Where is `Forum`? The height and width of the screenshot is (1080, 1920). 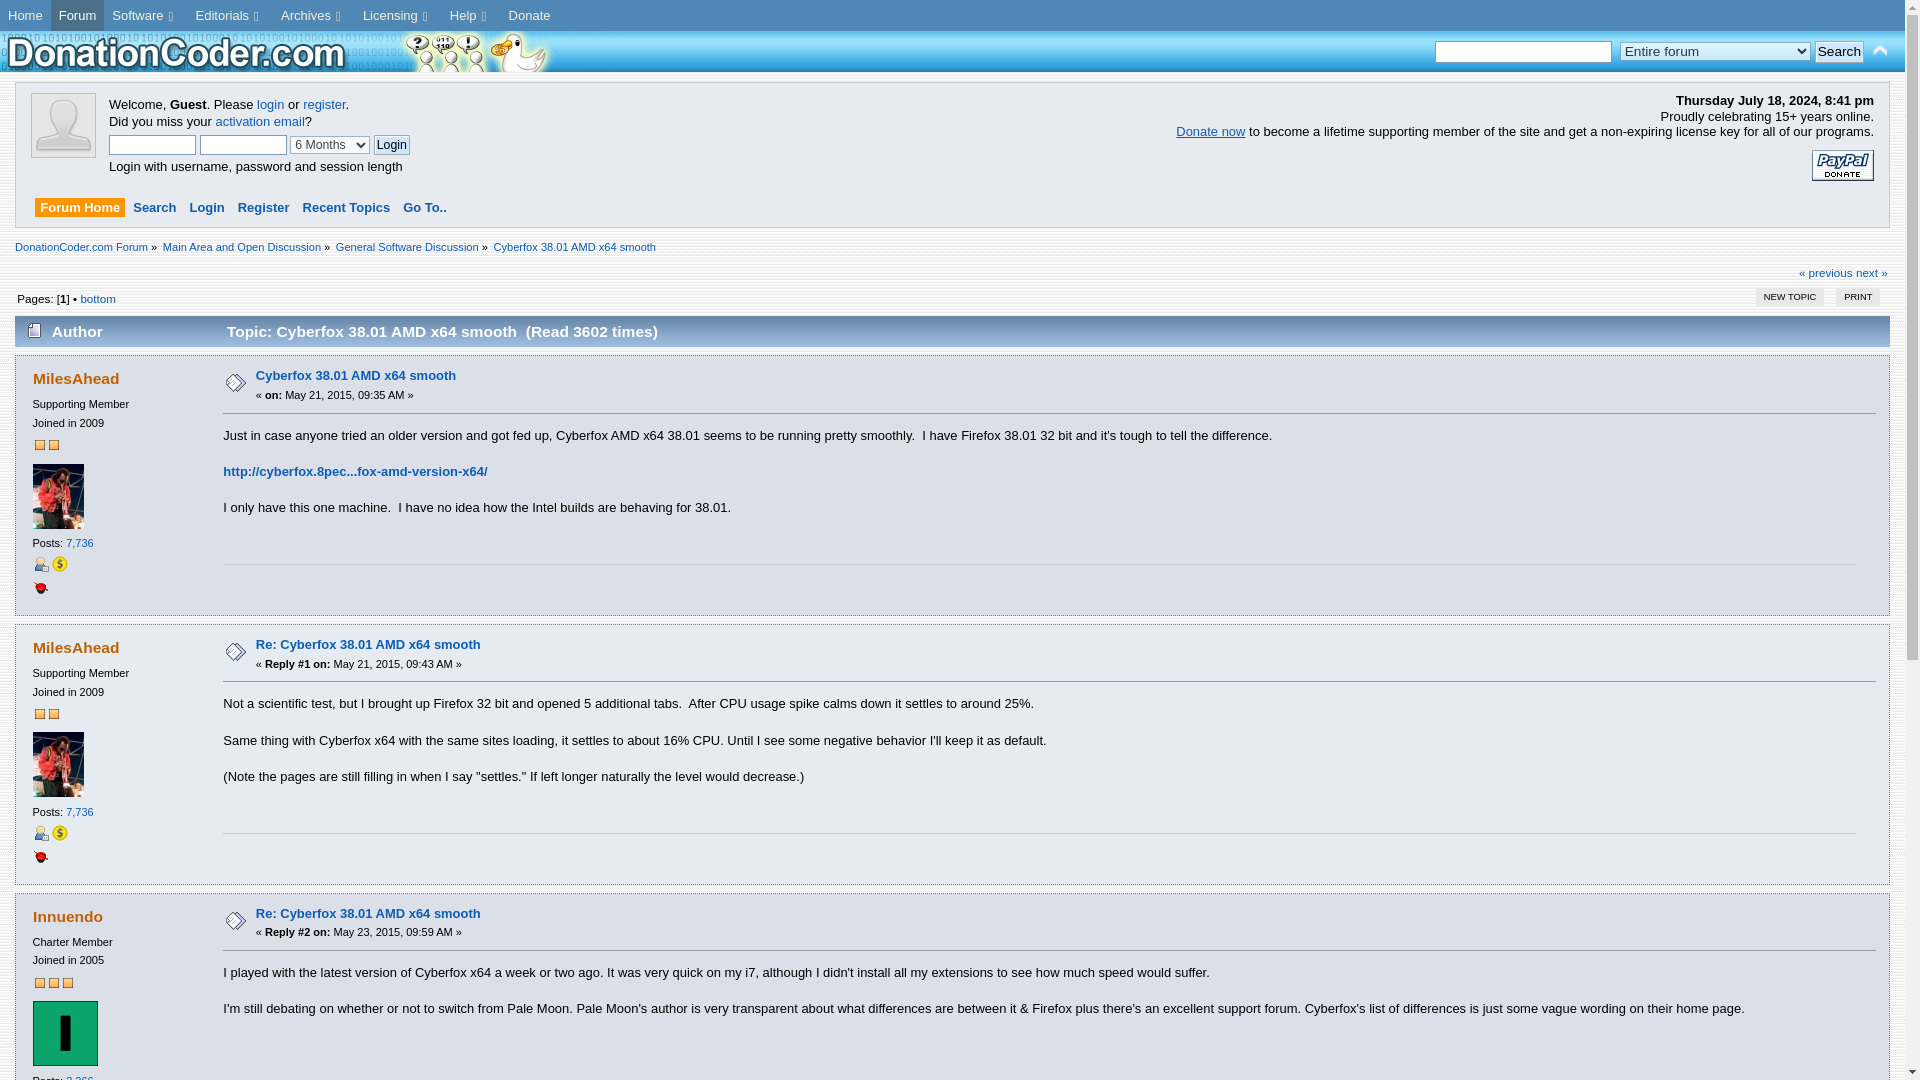 Forum is located at coordinates (78, 16).